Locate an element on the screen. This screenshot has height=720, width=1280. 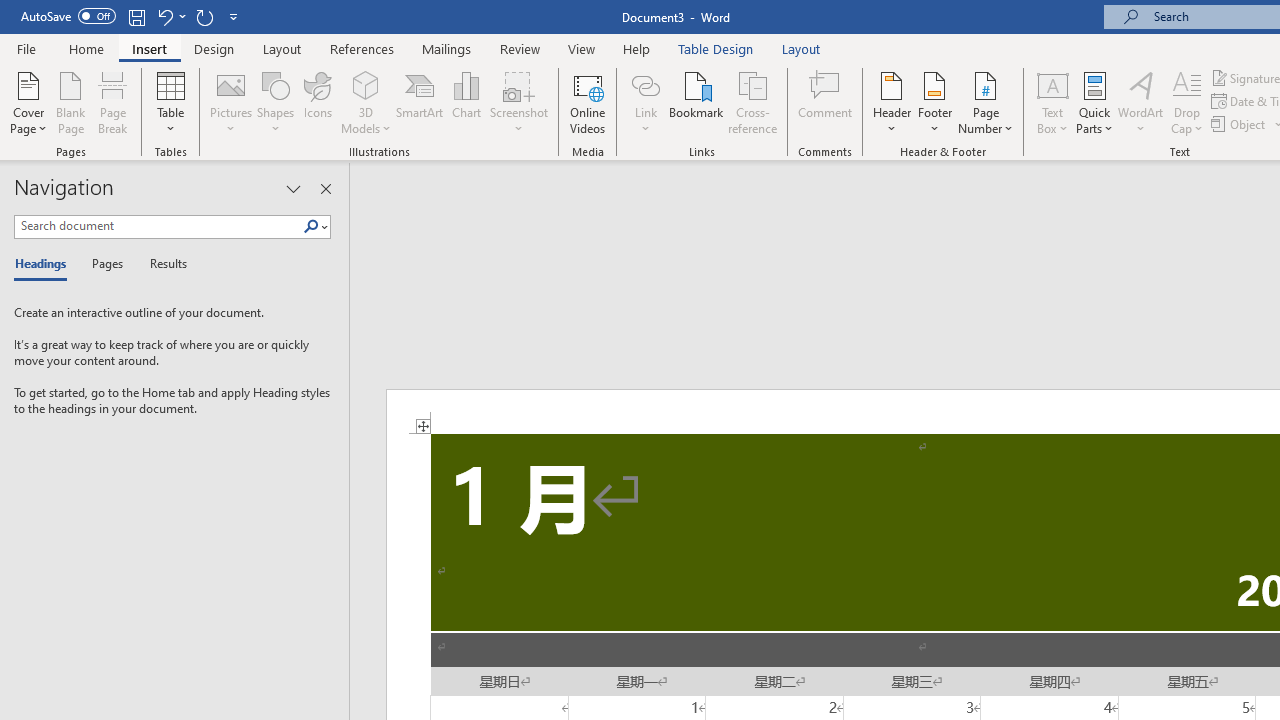
Comment is located at coordinates (826, 102).